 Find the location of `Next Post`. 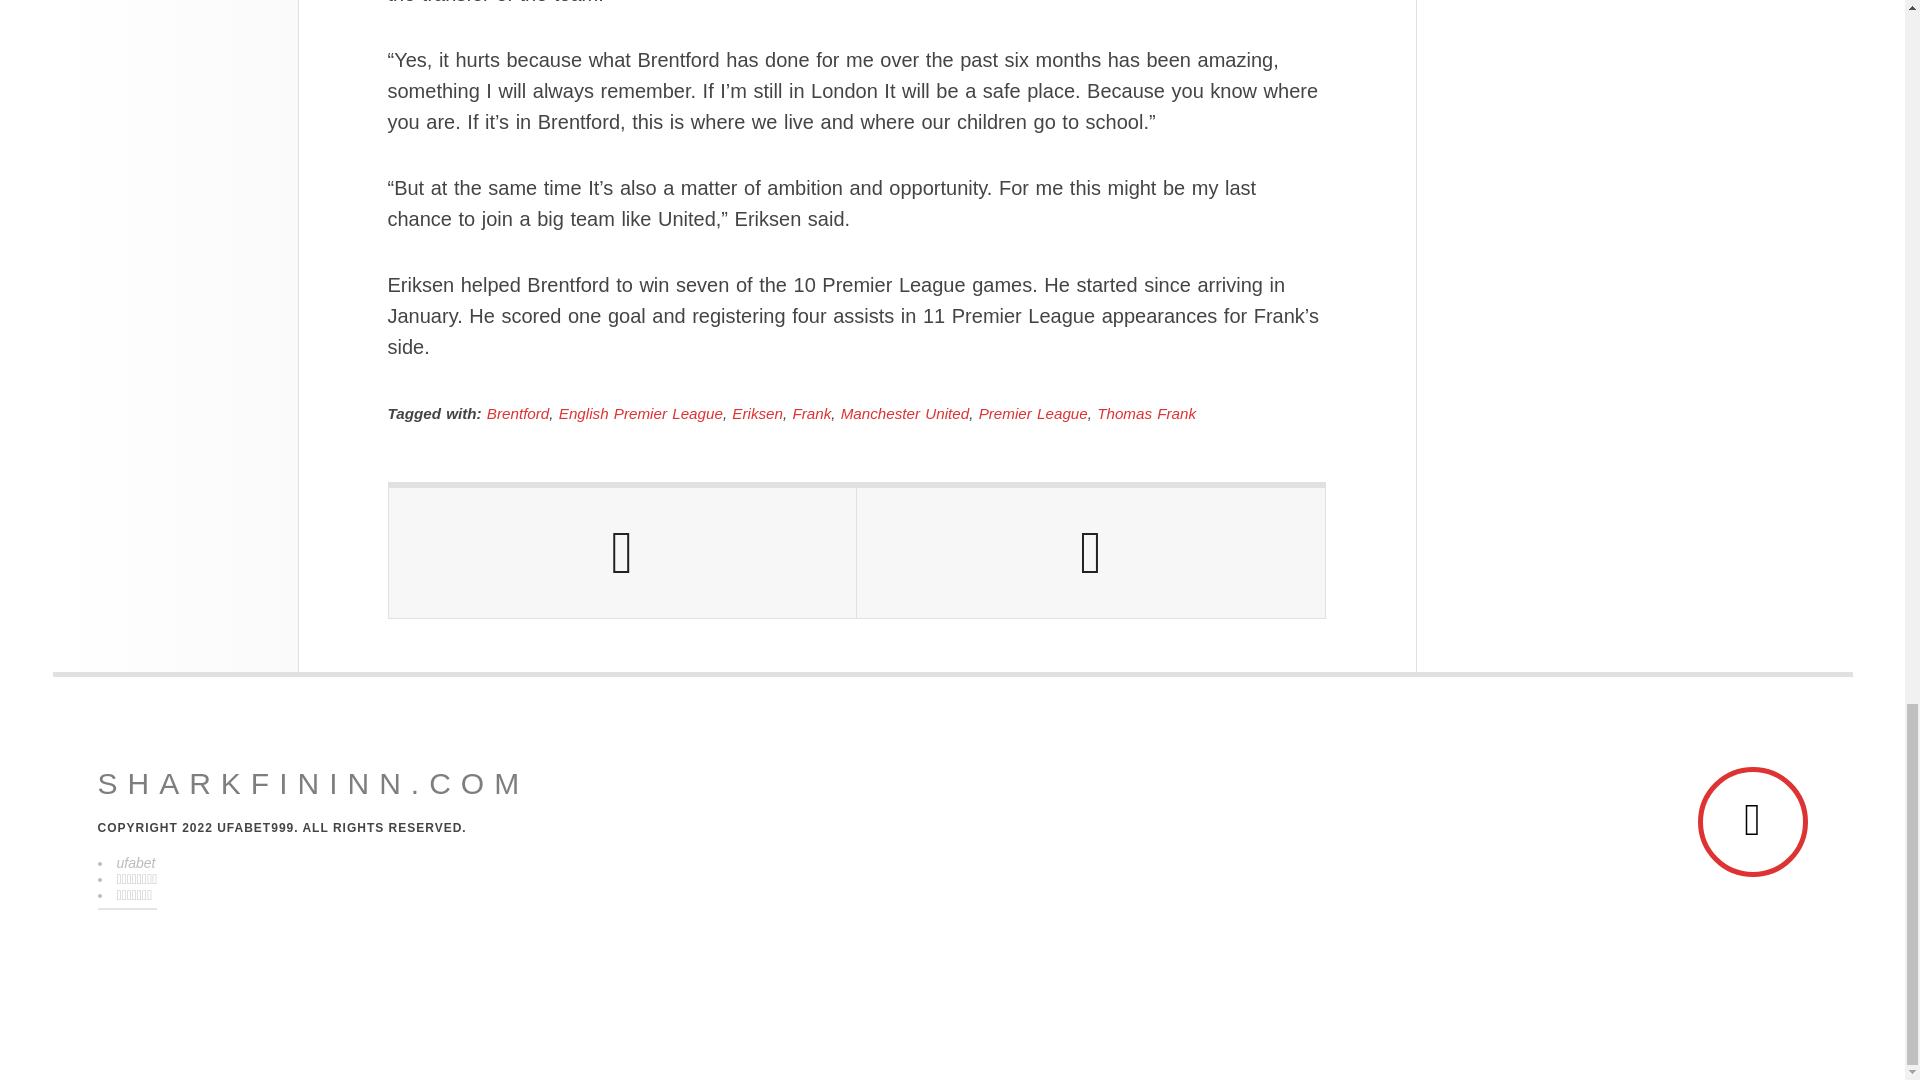

Next Post is located at coordinates (1090, 552).